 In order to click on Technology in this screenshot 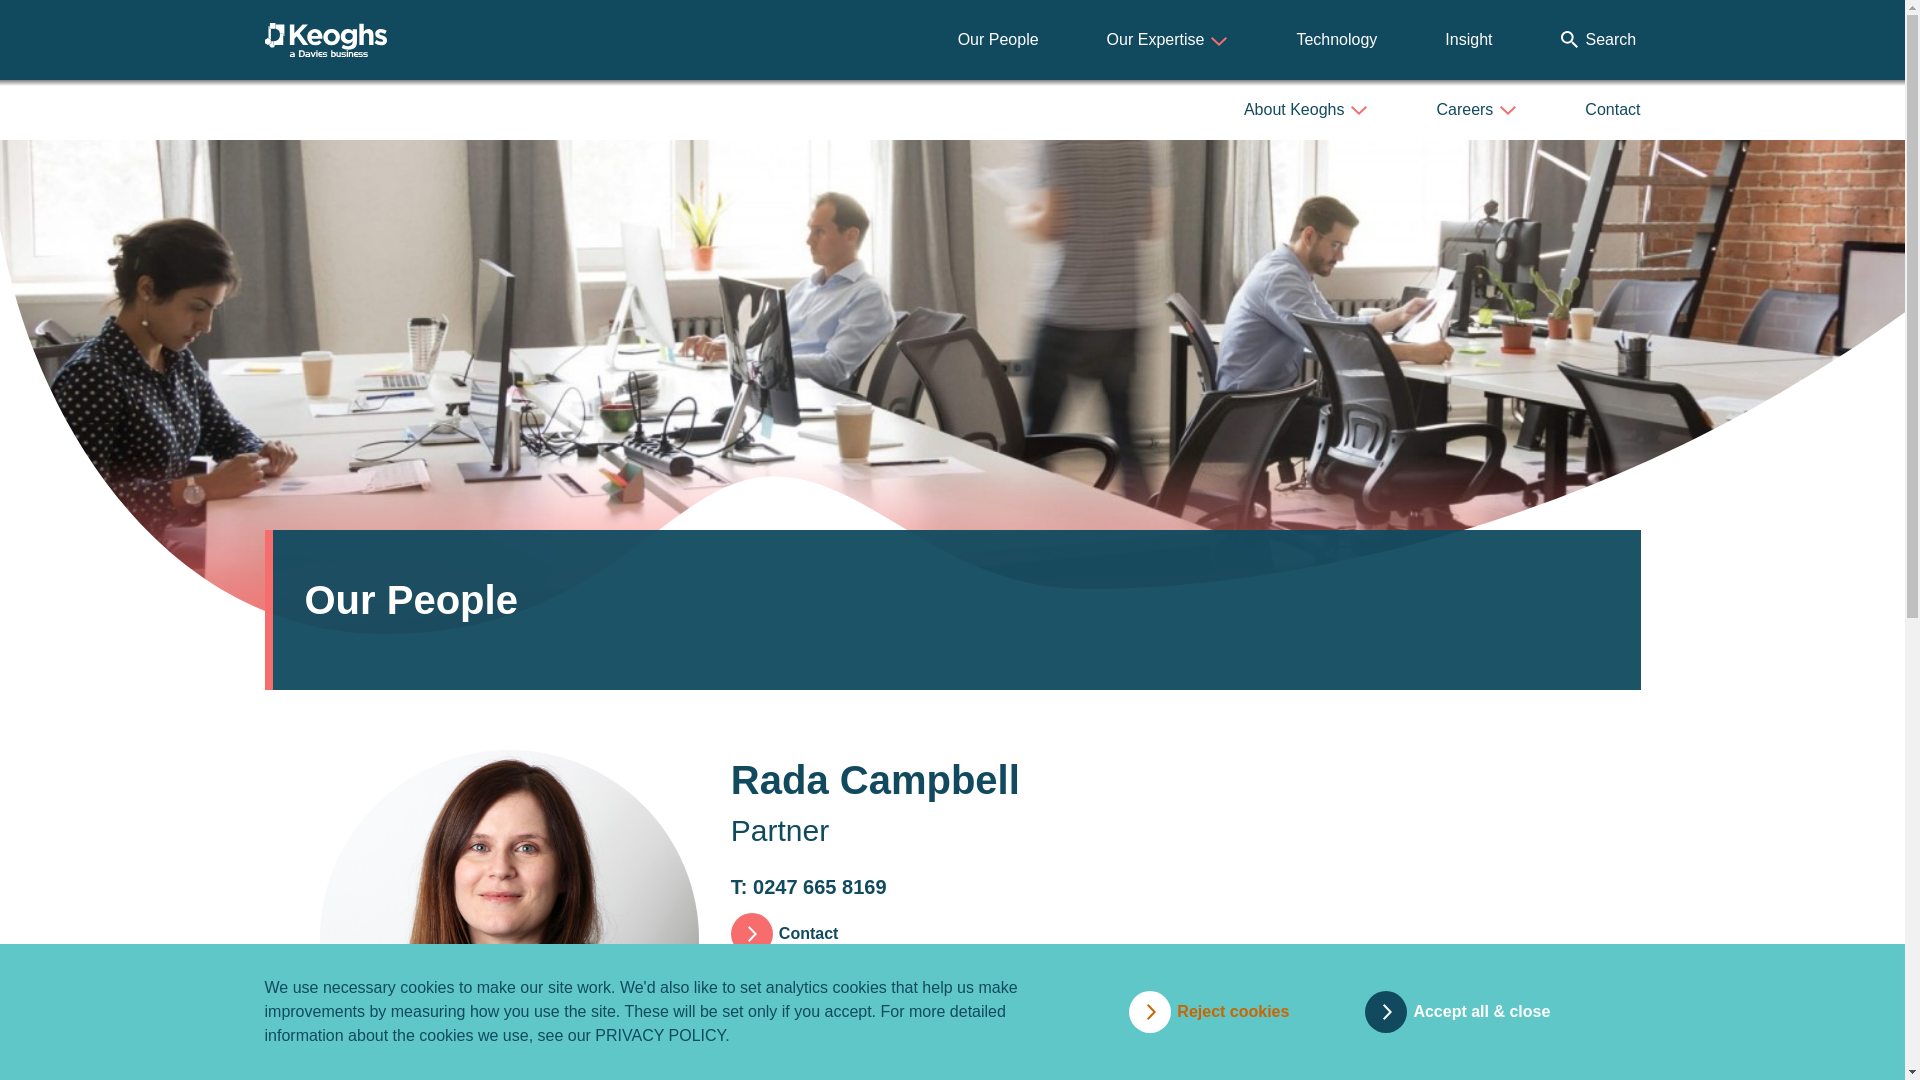, I will do `click(1336, 40)`.